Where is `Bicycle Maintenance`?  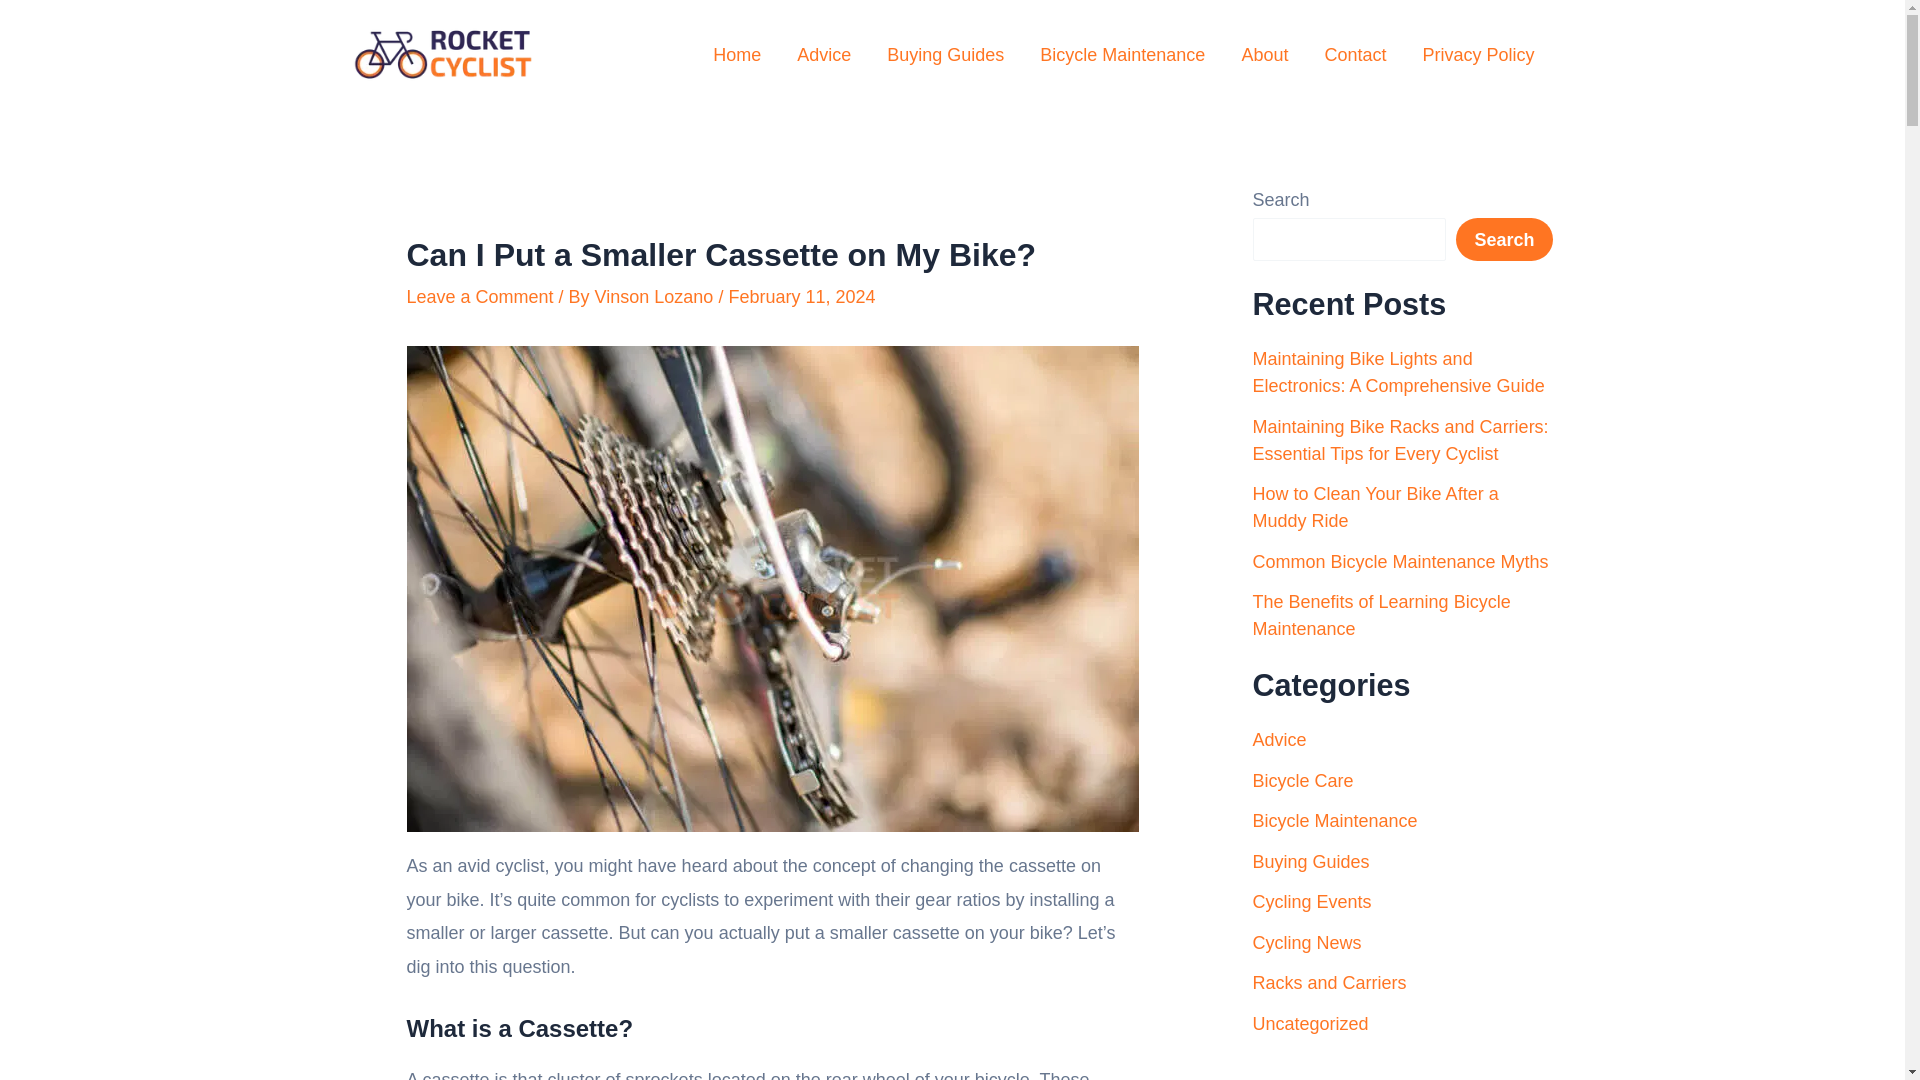 Bicycle Maintenance is located at coordinates (1122, 55).